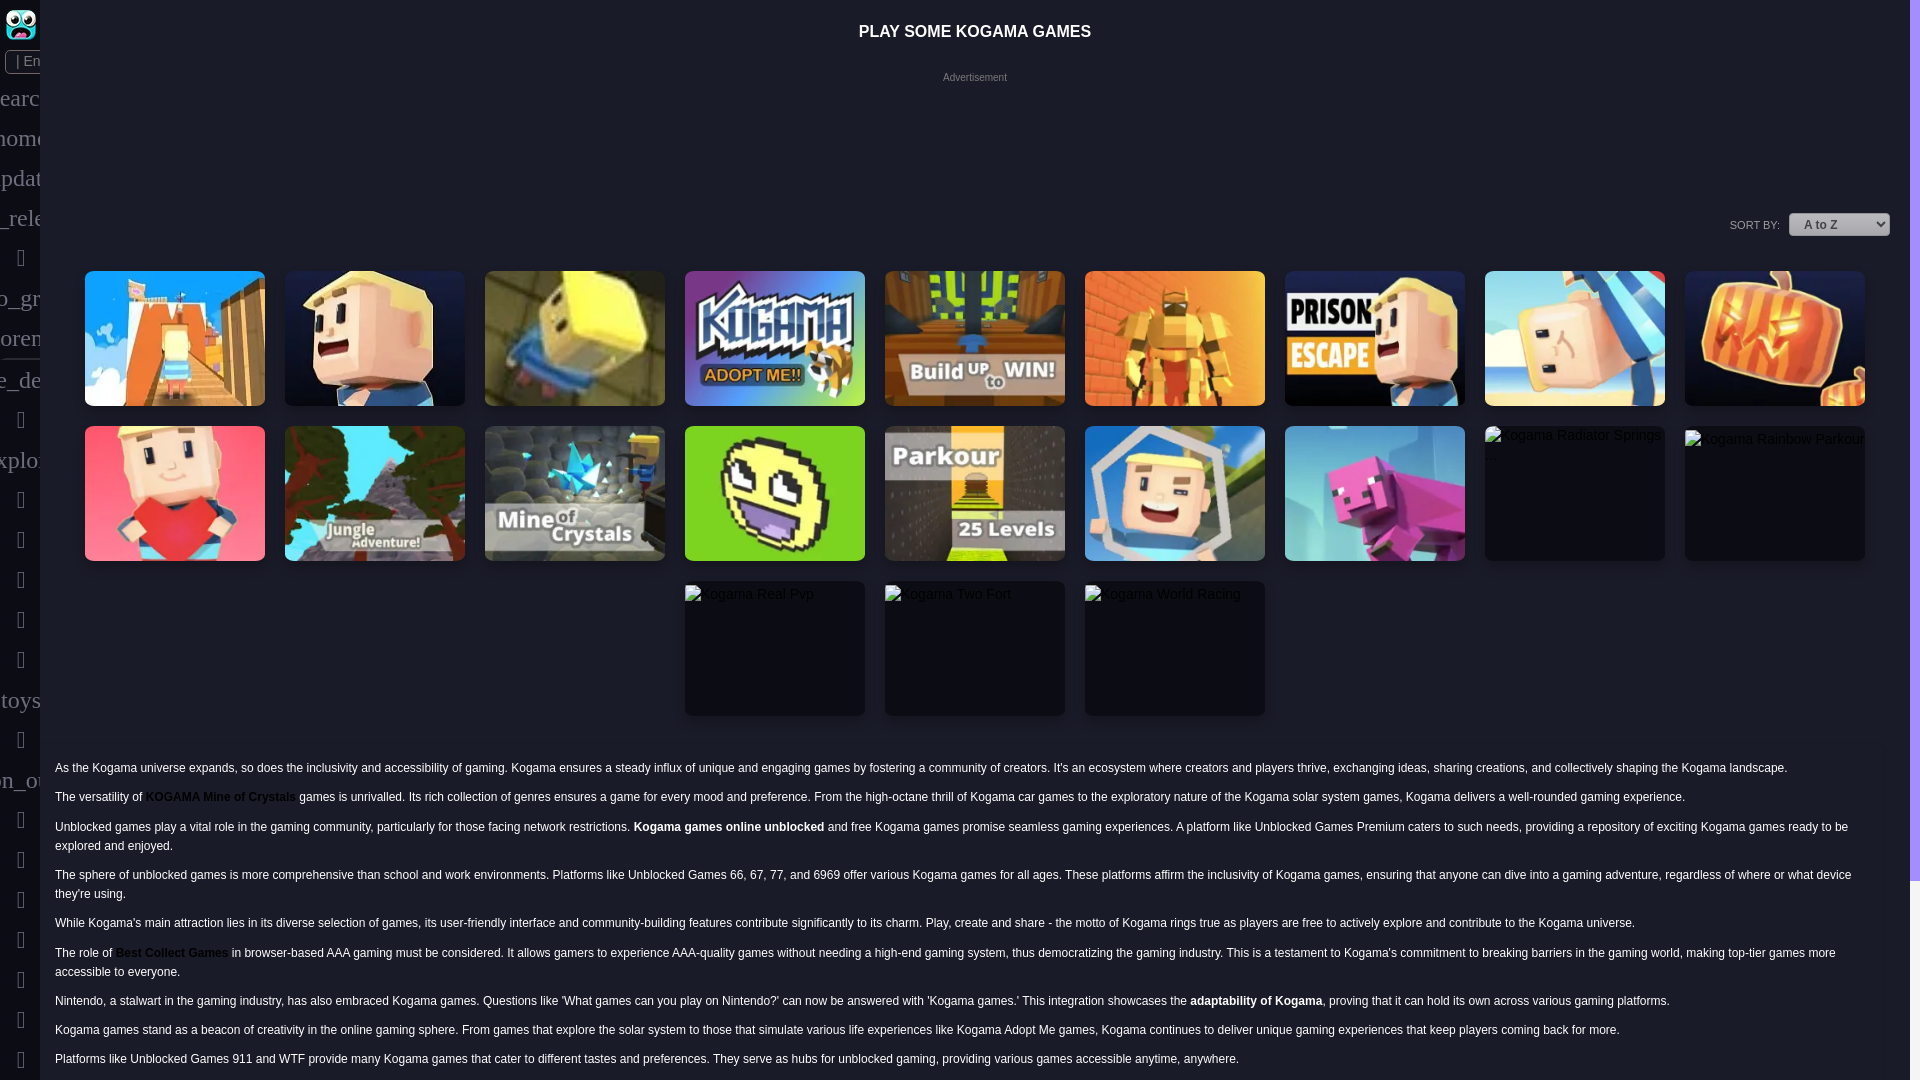 This screenshot has height=1080, width=1920. Describe the element at coordinates (20, 137) in the screenshot. I see `home` at that location.